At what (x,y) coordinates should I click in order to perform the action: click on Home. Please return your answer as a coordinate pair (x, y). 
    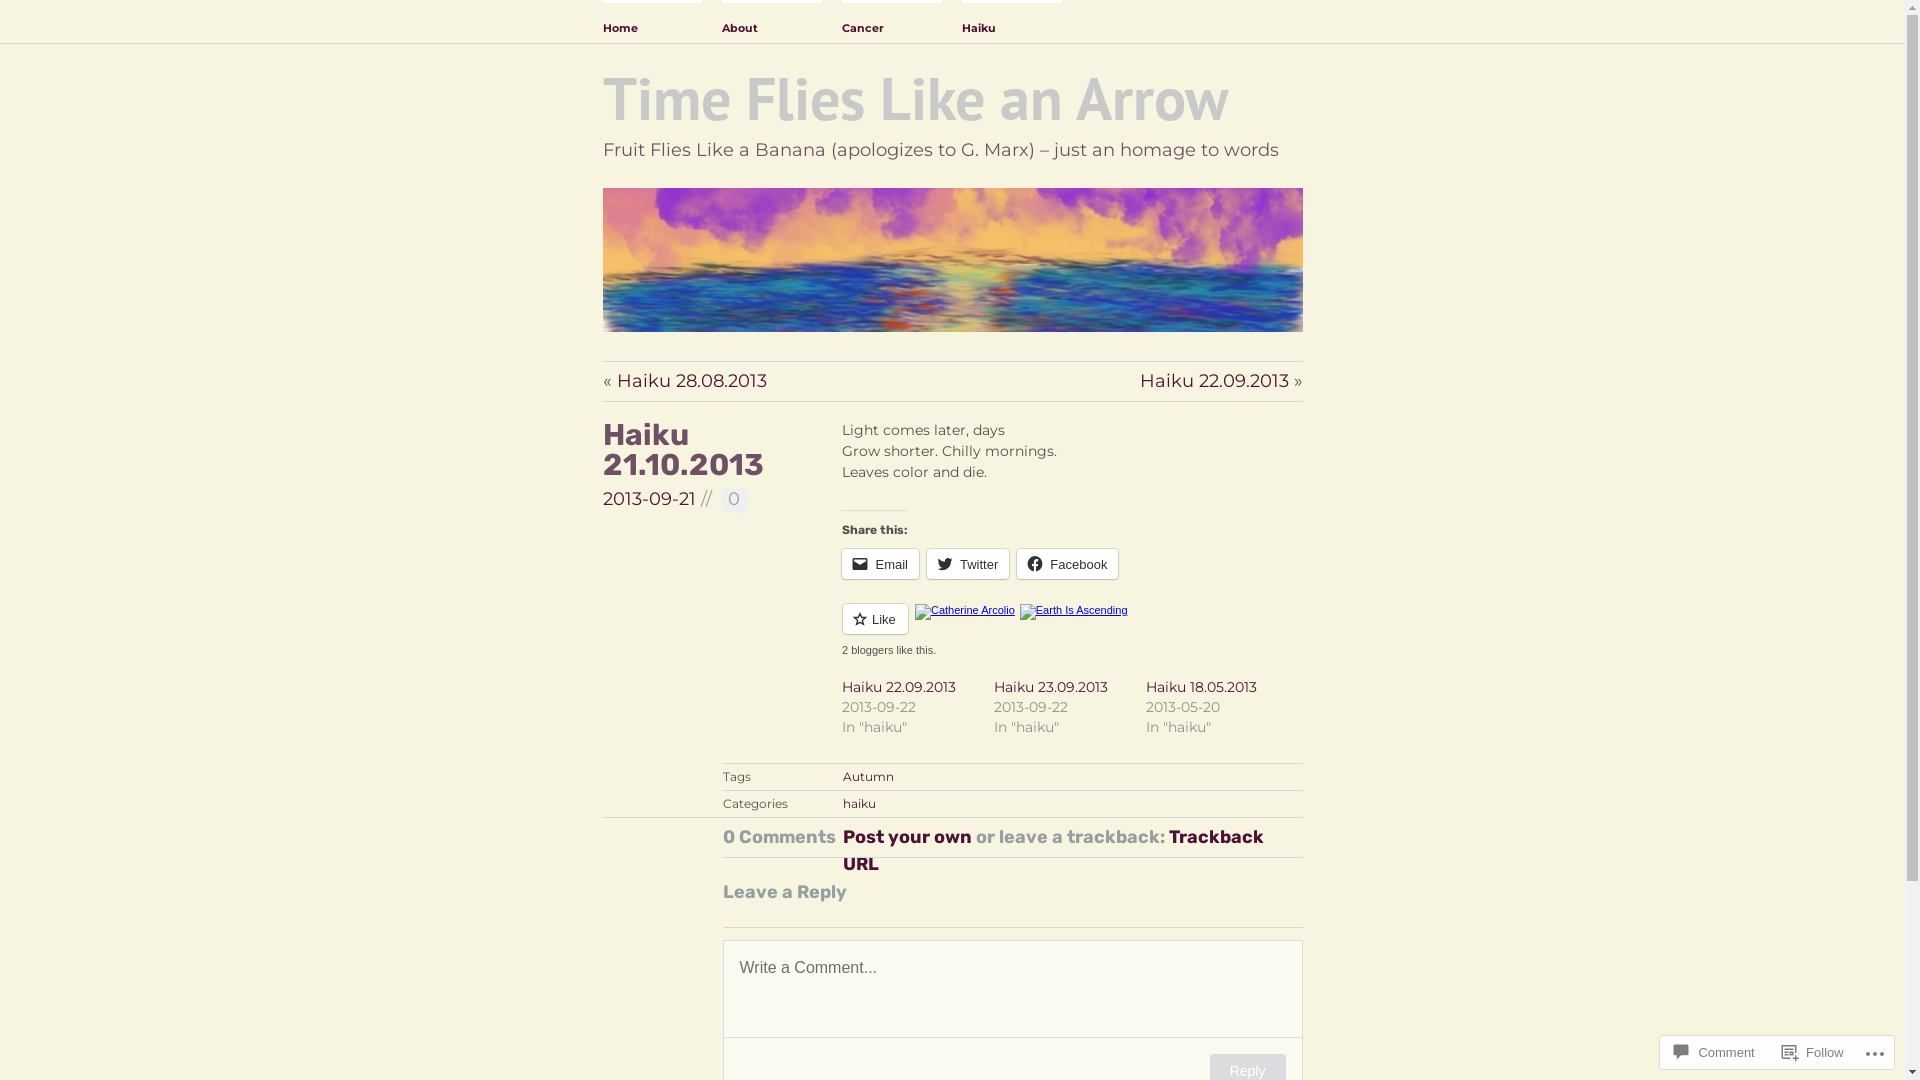
    Looking at the image, I should click on (652, 22).